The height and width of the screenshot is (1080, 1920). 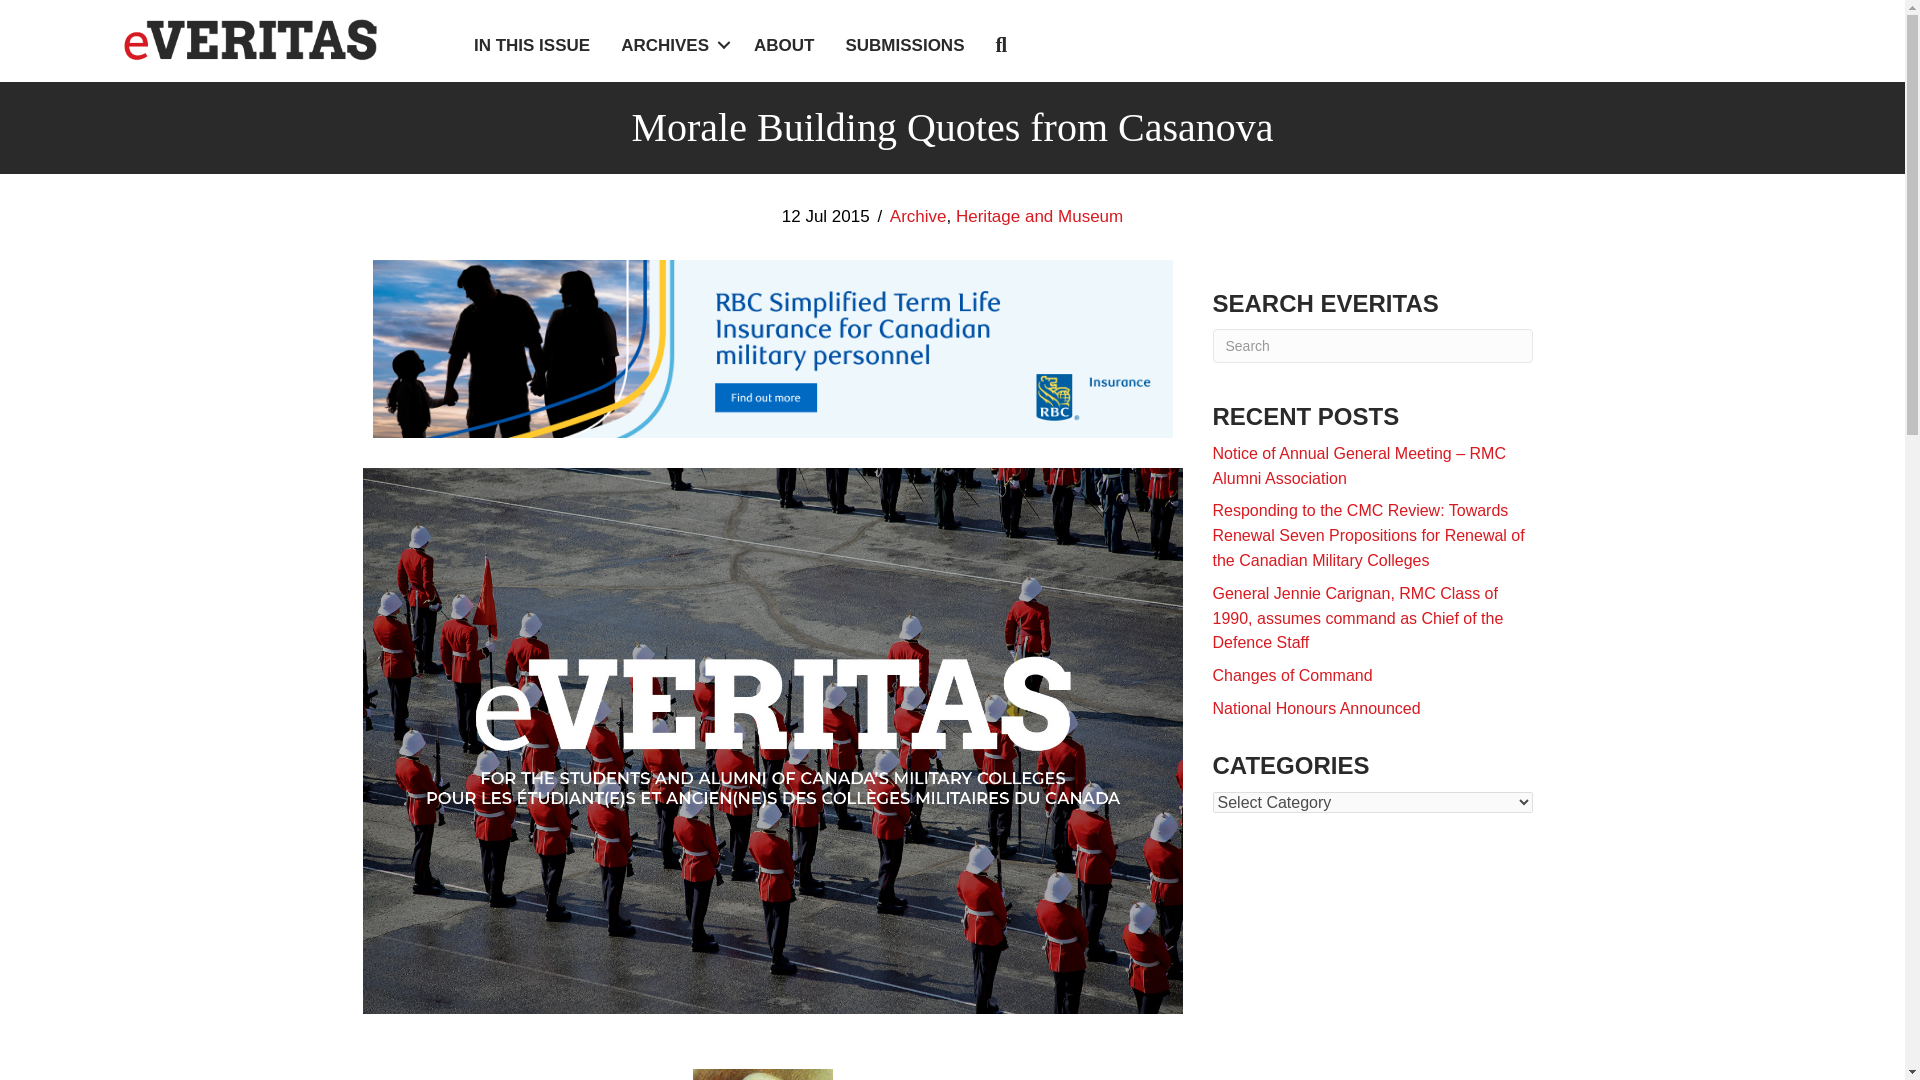 I want to click on Changes of Command, so click(x=1292, y=675).